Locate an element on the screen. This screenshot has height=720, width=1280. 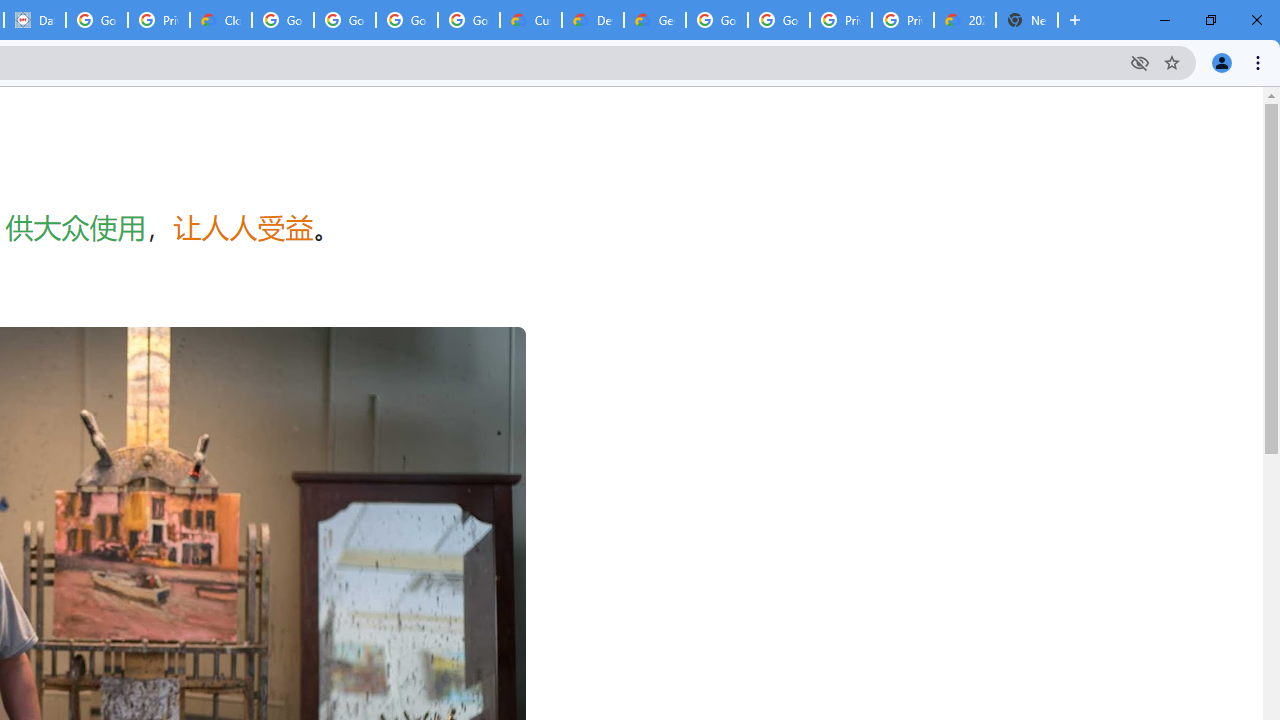
Customer Care | Google Cloud is located at coordinates (530, 20).